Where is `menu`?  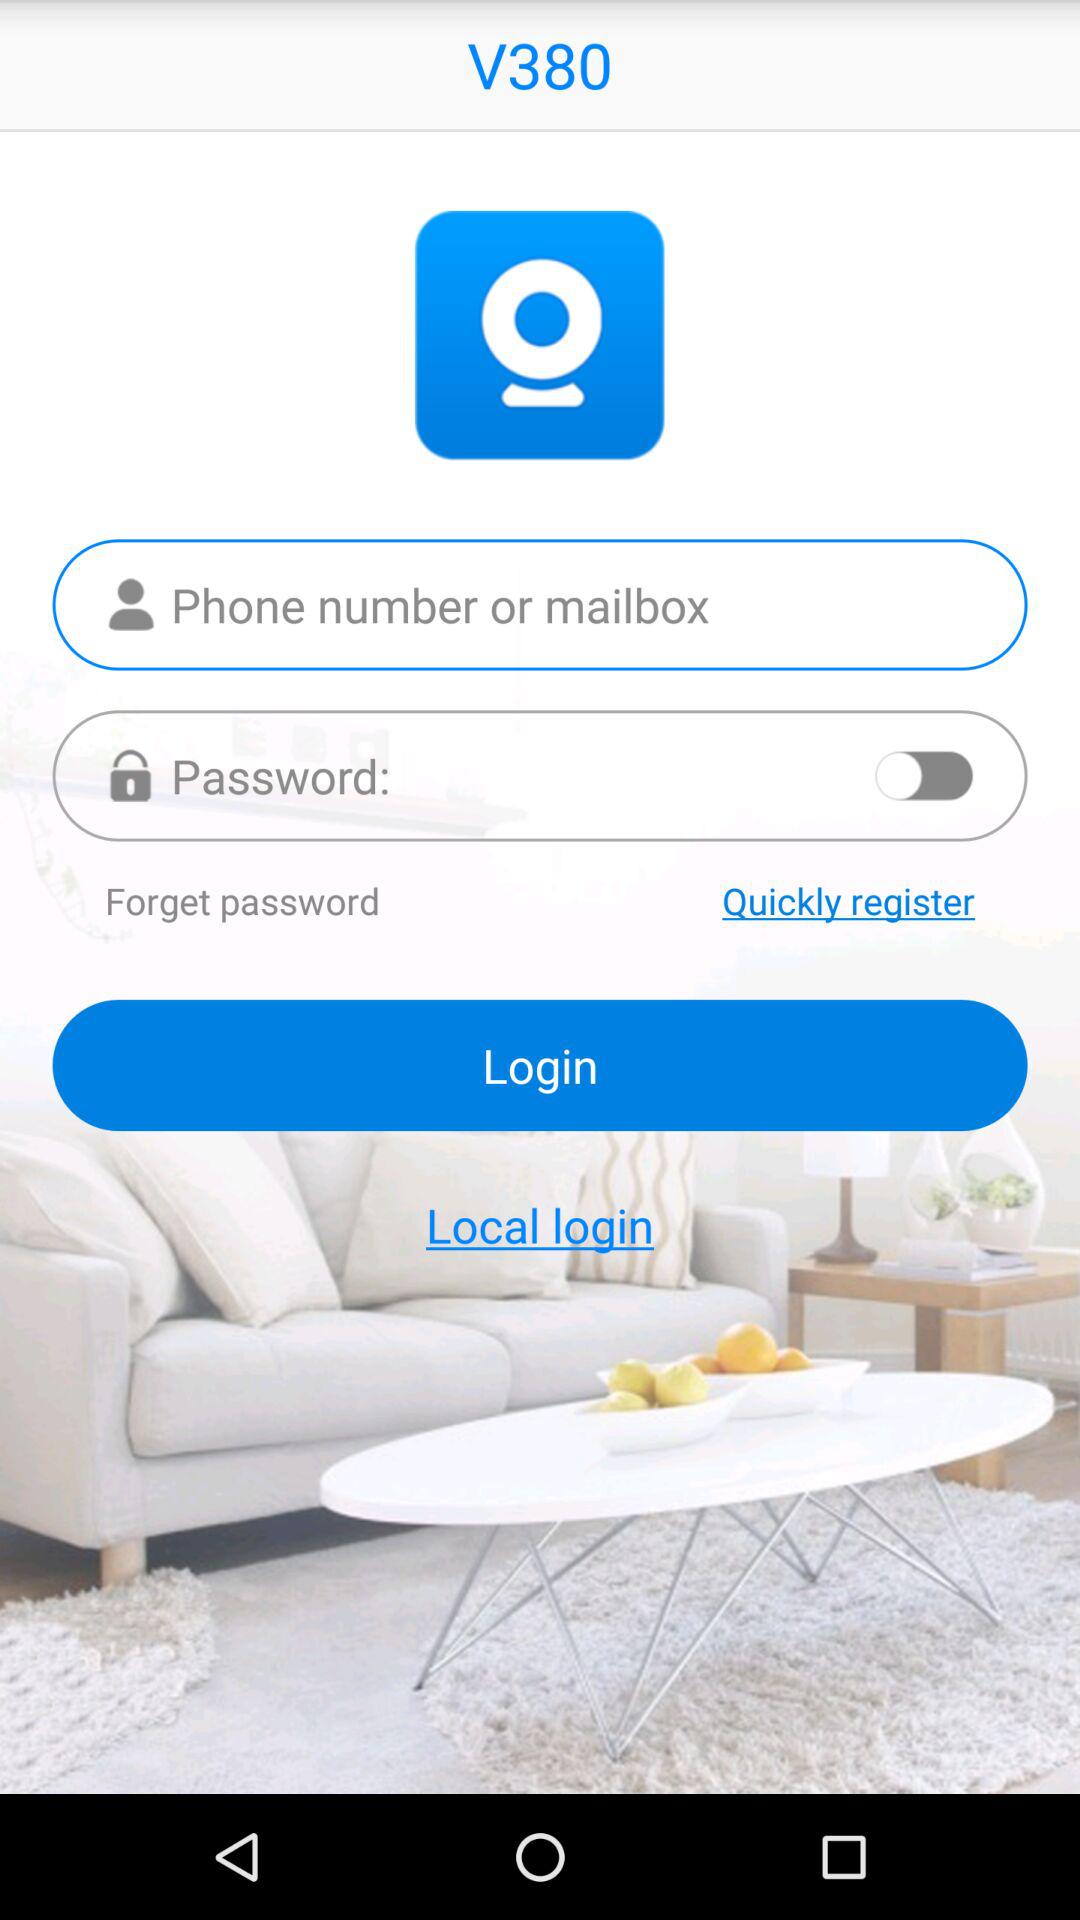
menu is located at coordinates (925, 775).